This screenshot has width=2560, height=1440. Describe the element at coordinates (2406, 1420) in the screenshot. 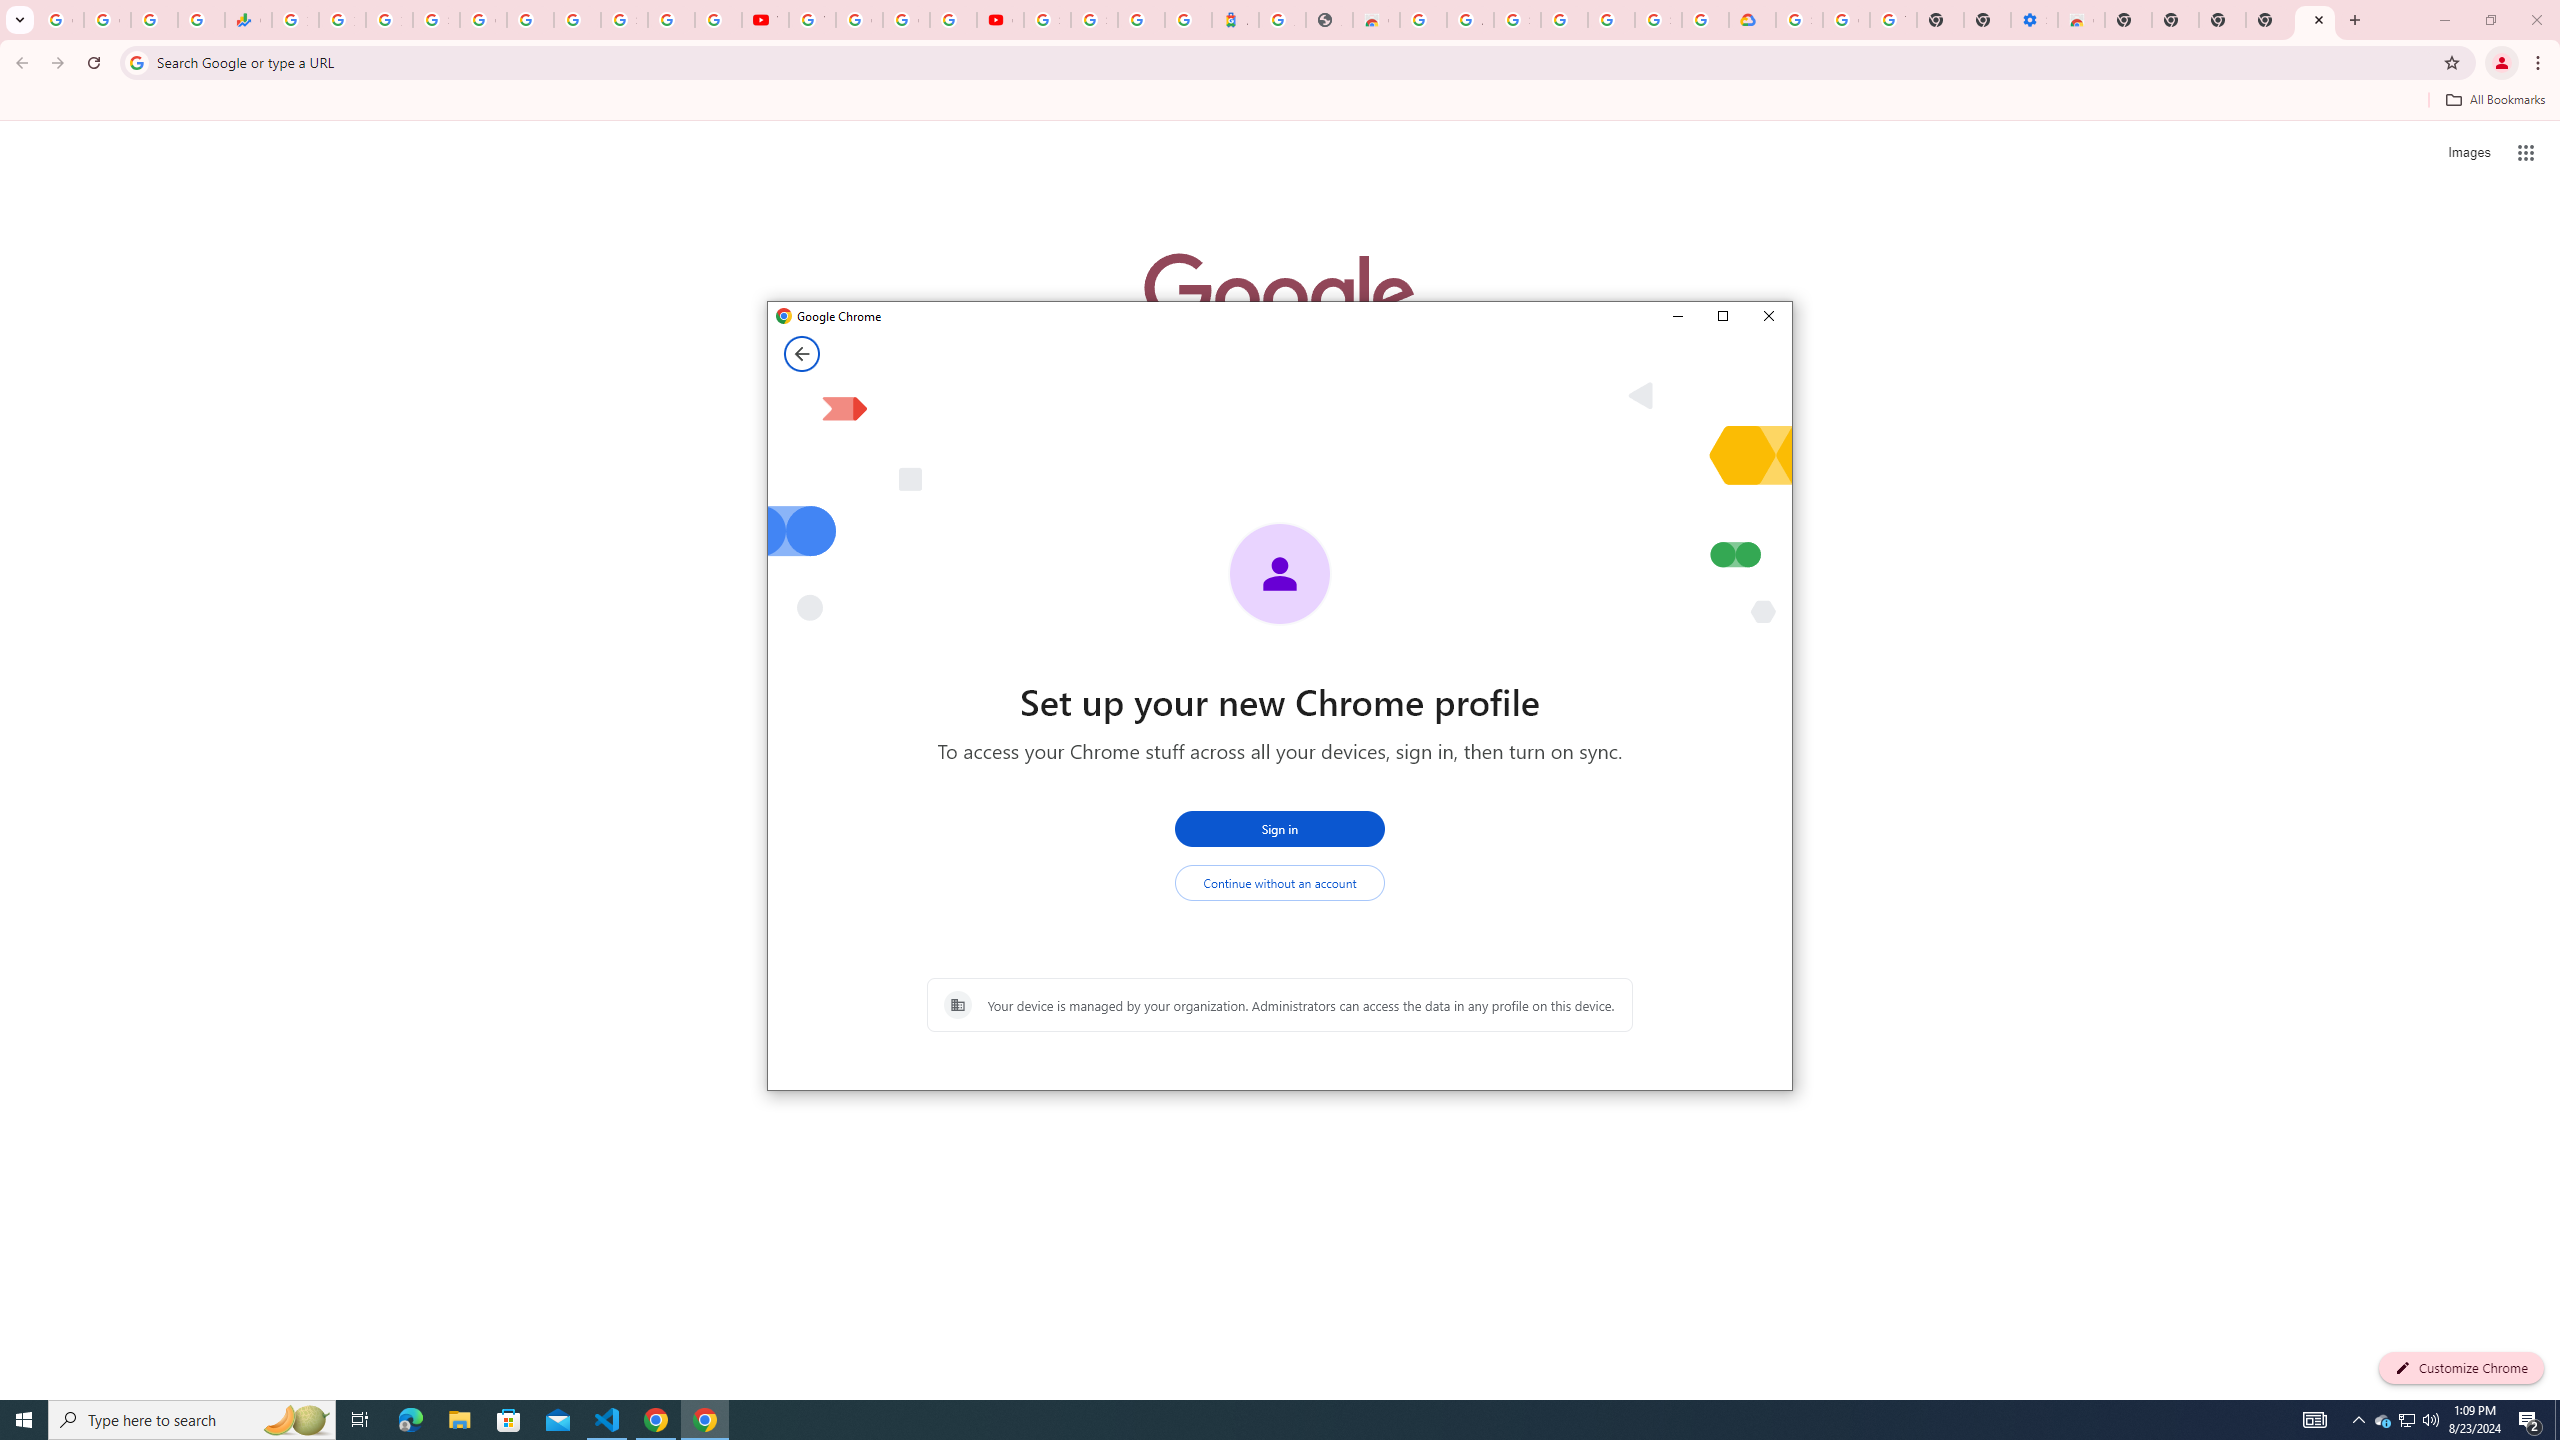

I see `User Promoted Notification Area` at that location.